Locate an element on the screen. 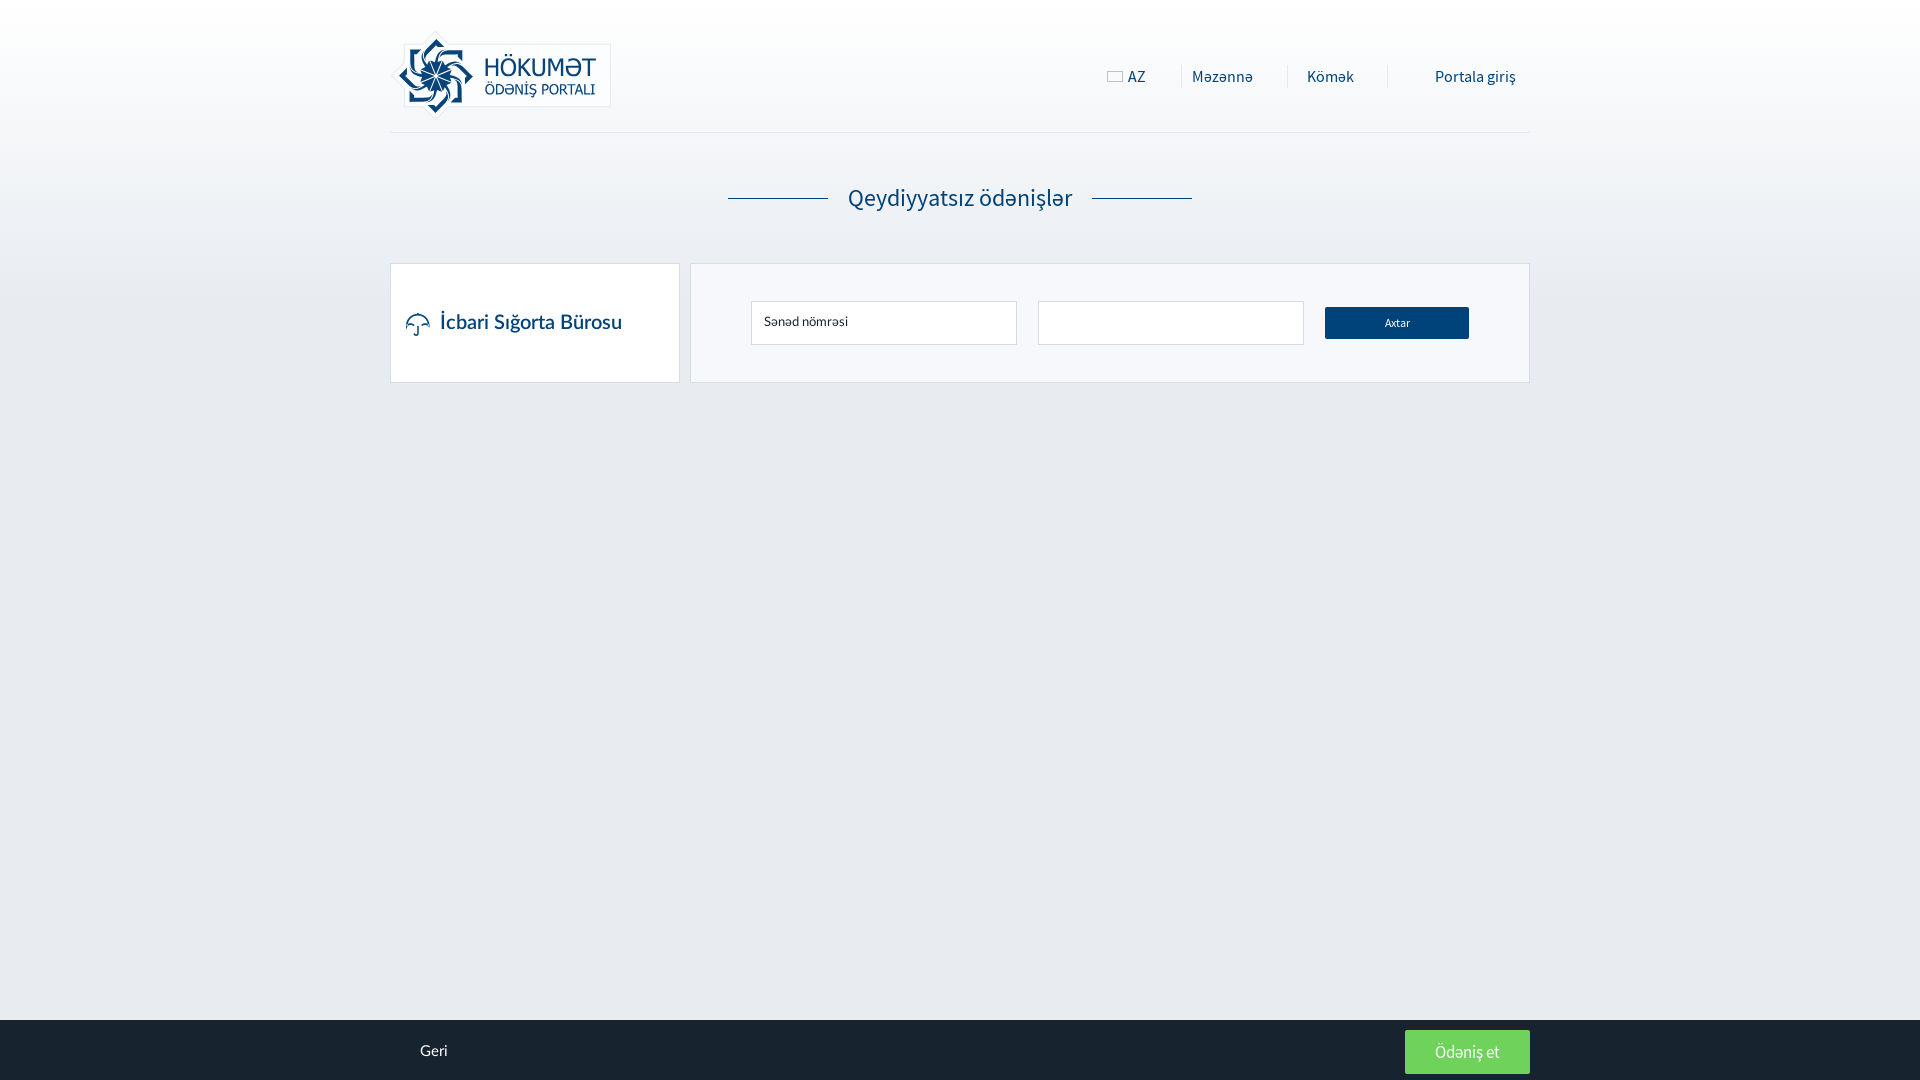  AZ is located at coordinates (1136, 76).